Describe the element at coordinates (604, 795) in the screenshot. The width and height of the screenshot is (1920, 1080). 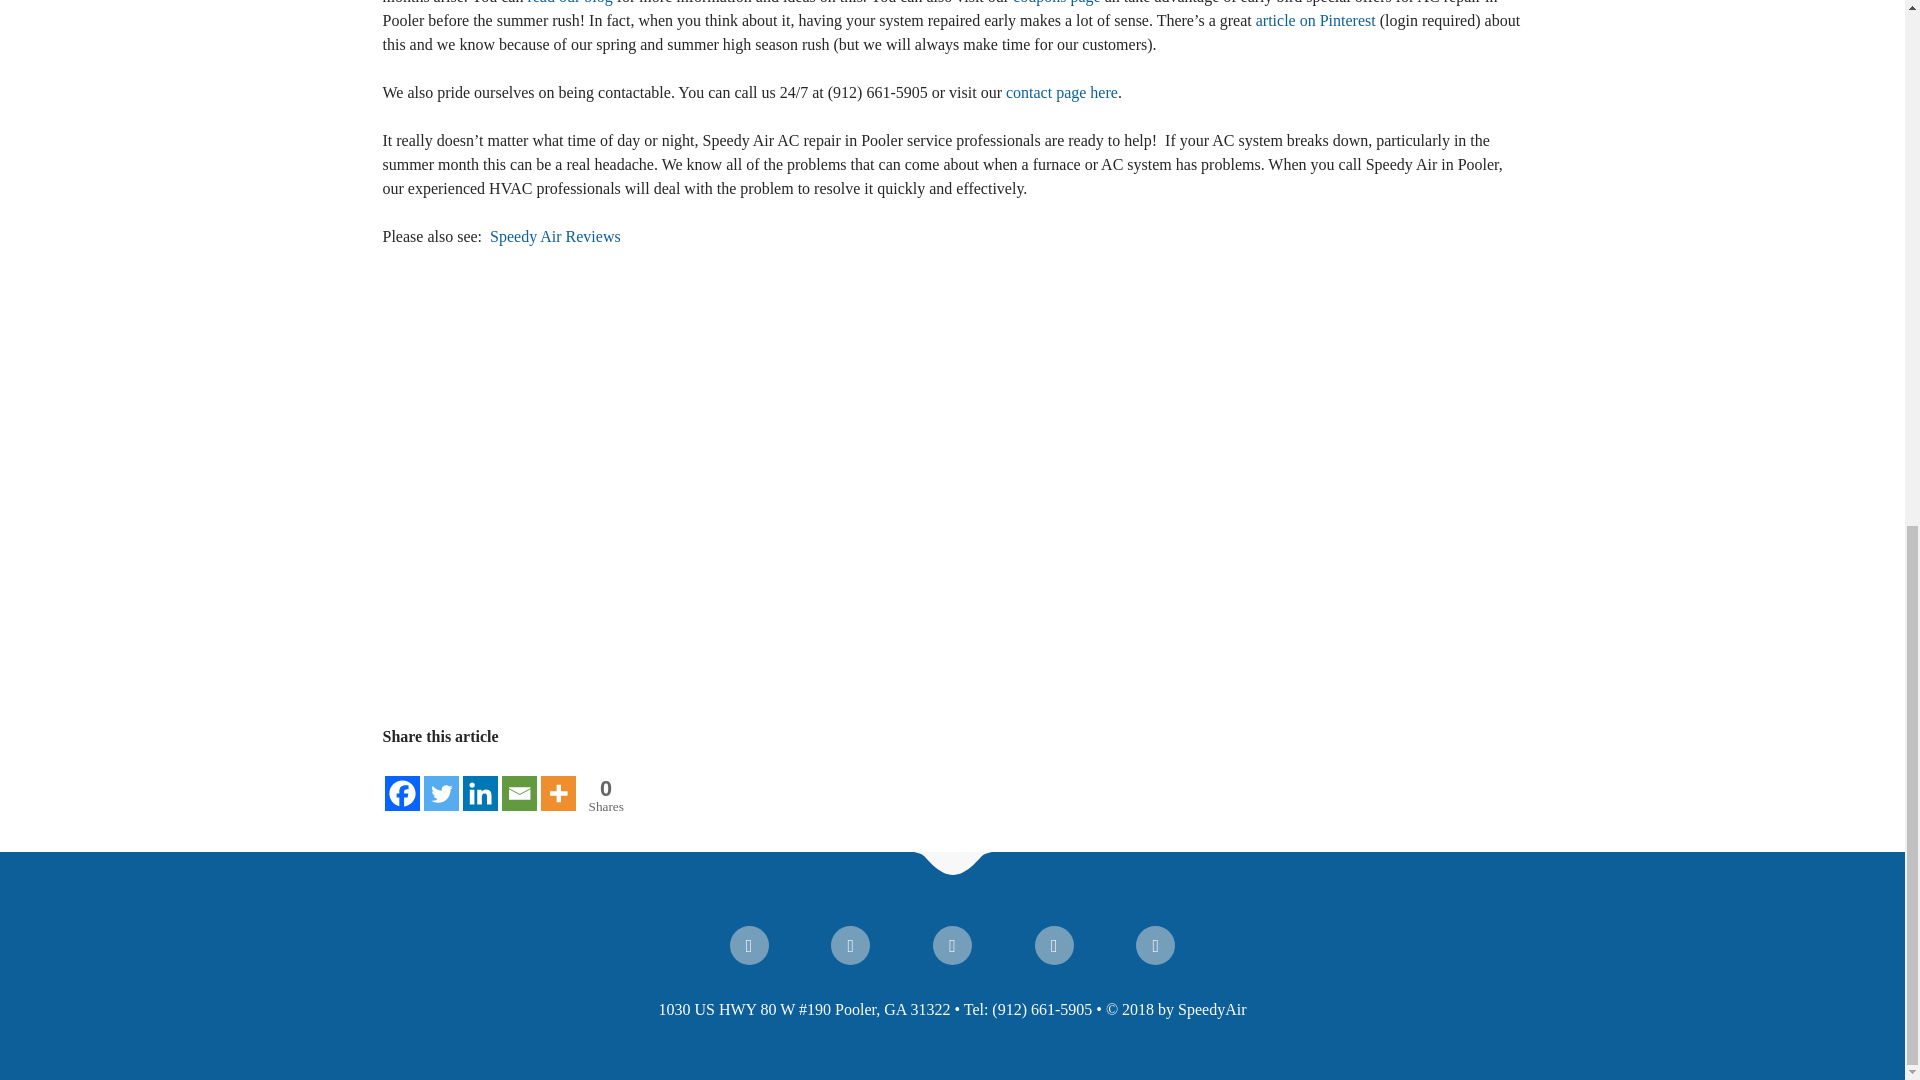
I see `Total Shares` at that location.